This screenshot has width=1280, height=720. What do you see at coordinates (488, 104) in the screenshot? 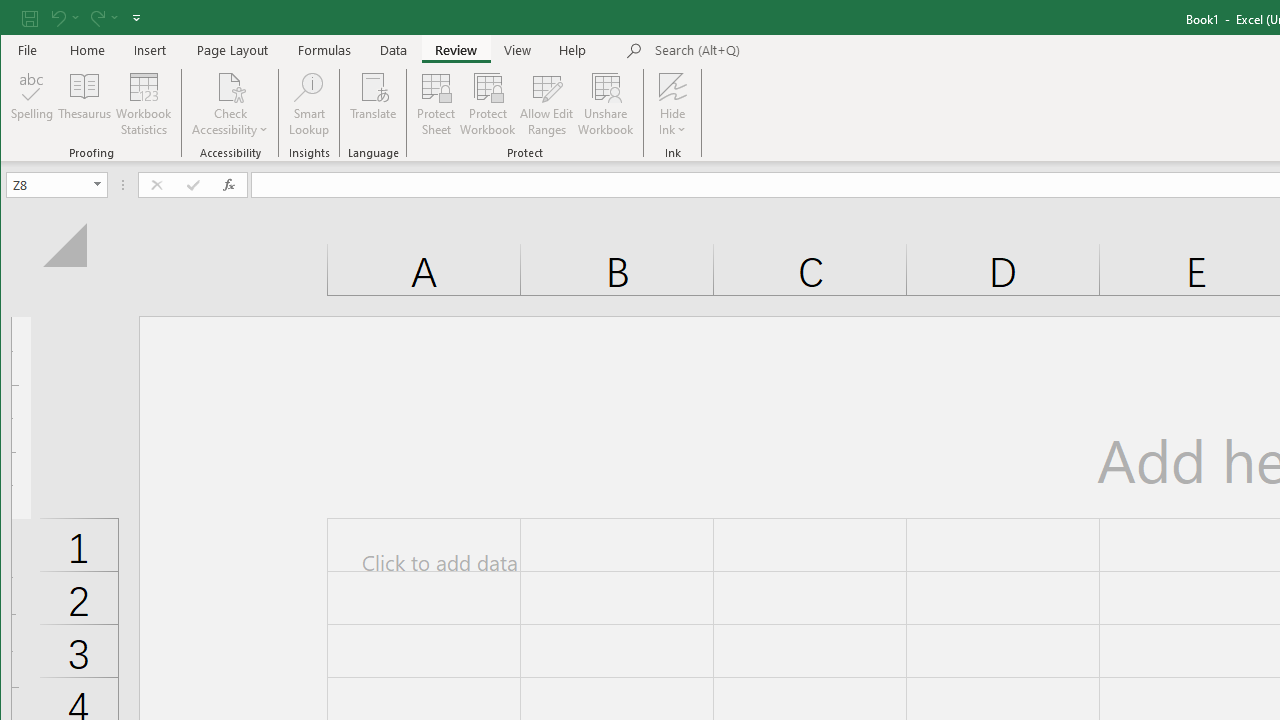
I see `Protect Workbook...` at bounding box center [488, 104].